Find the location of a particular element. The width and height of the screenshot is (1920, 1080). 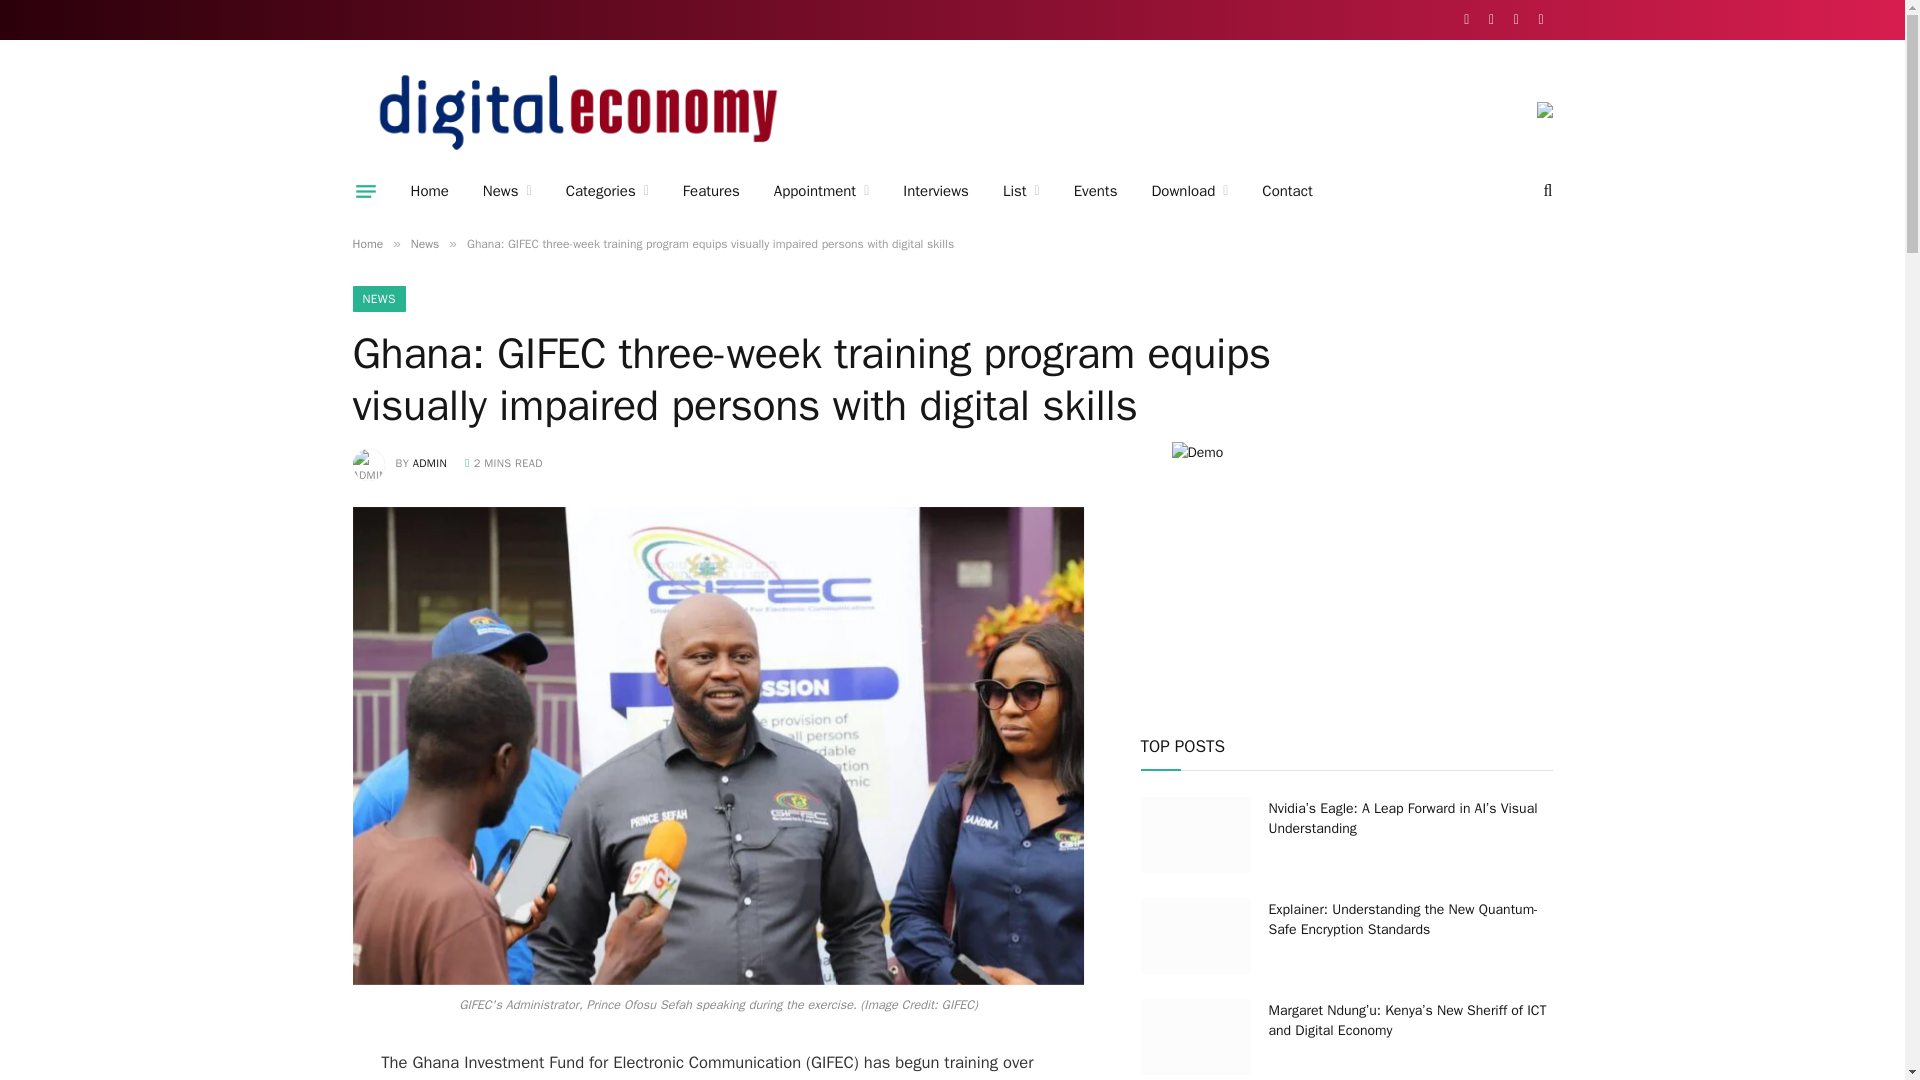

Digital Economy is located at coordinates (578, 112).